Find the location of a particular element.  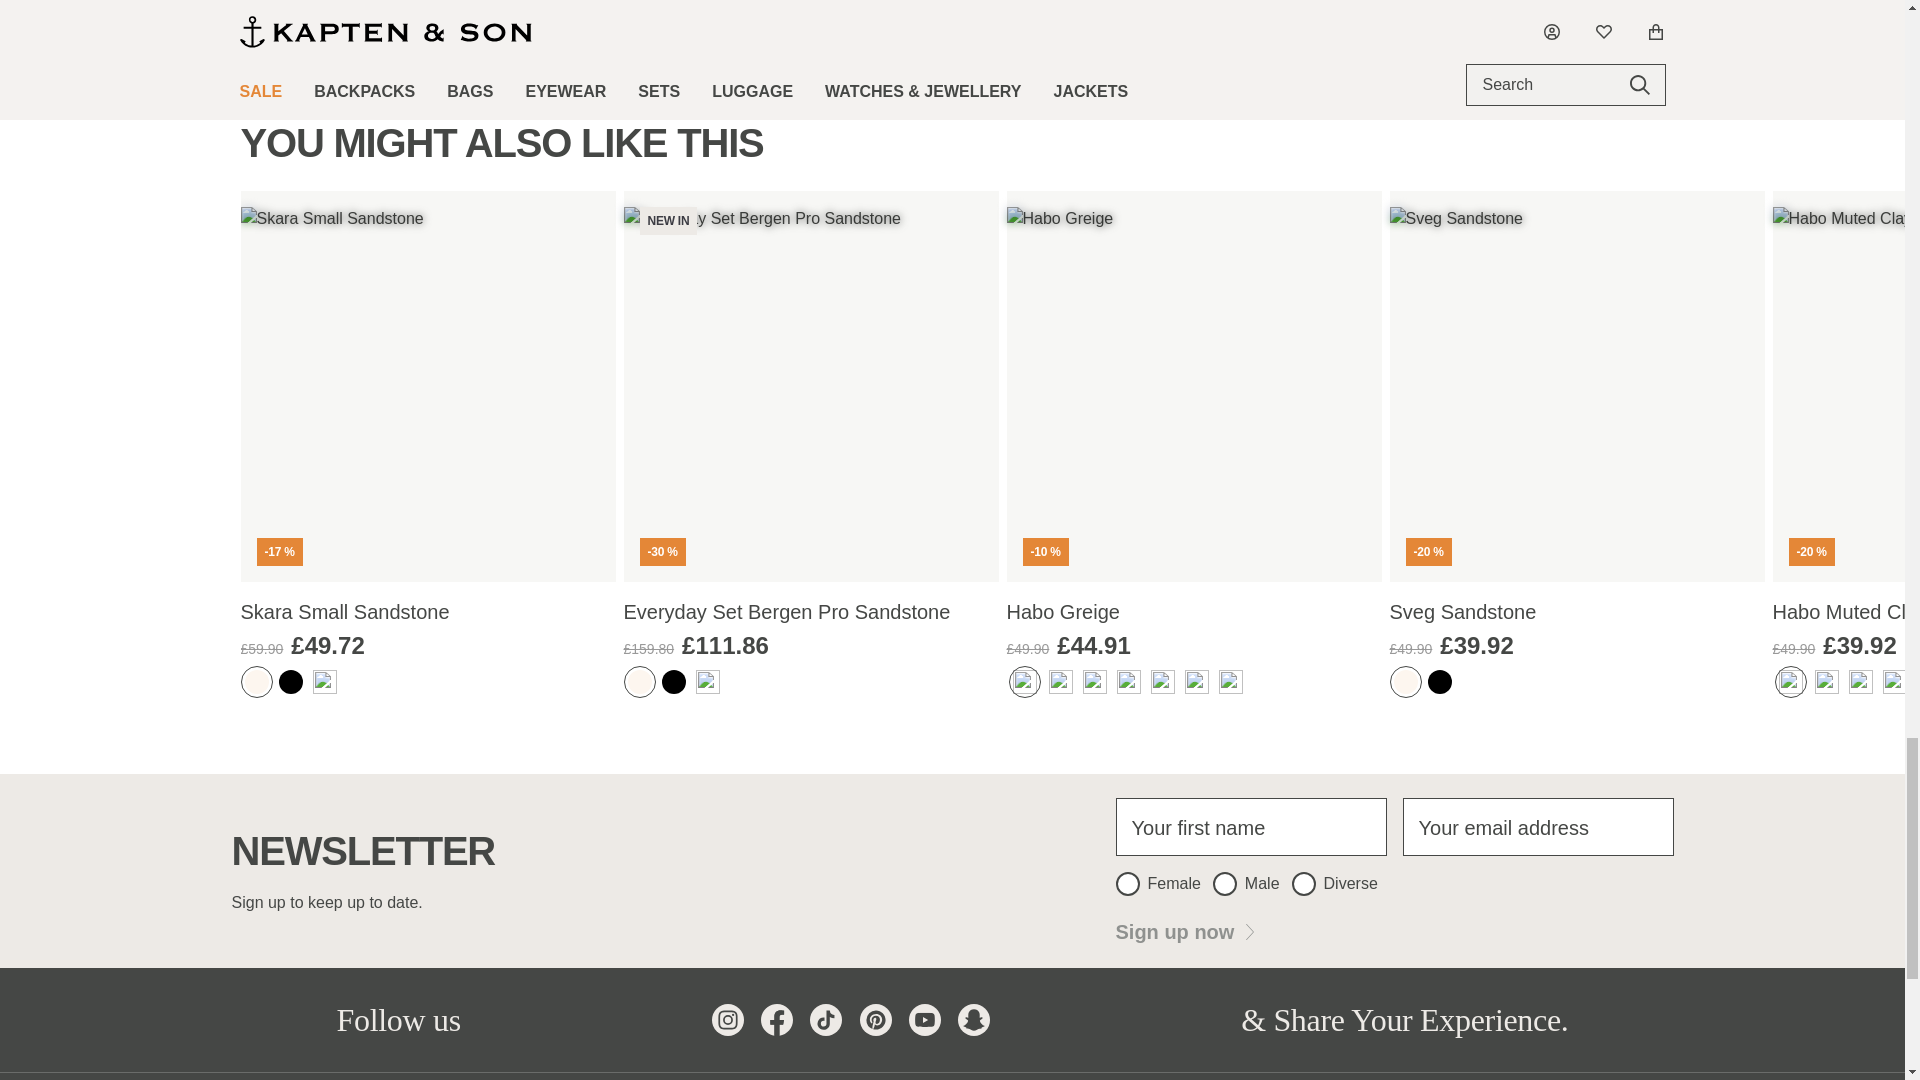

diverse is located at coordinates (1304, 884).